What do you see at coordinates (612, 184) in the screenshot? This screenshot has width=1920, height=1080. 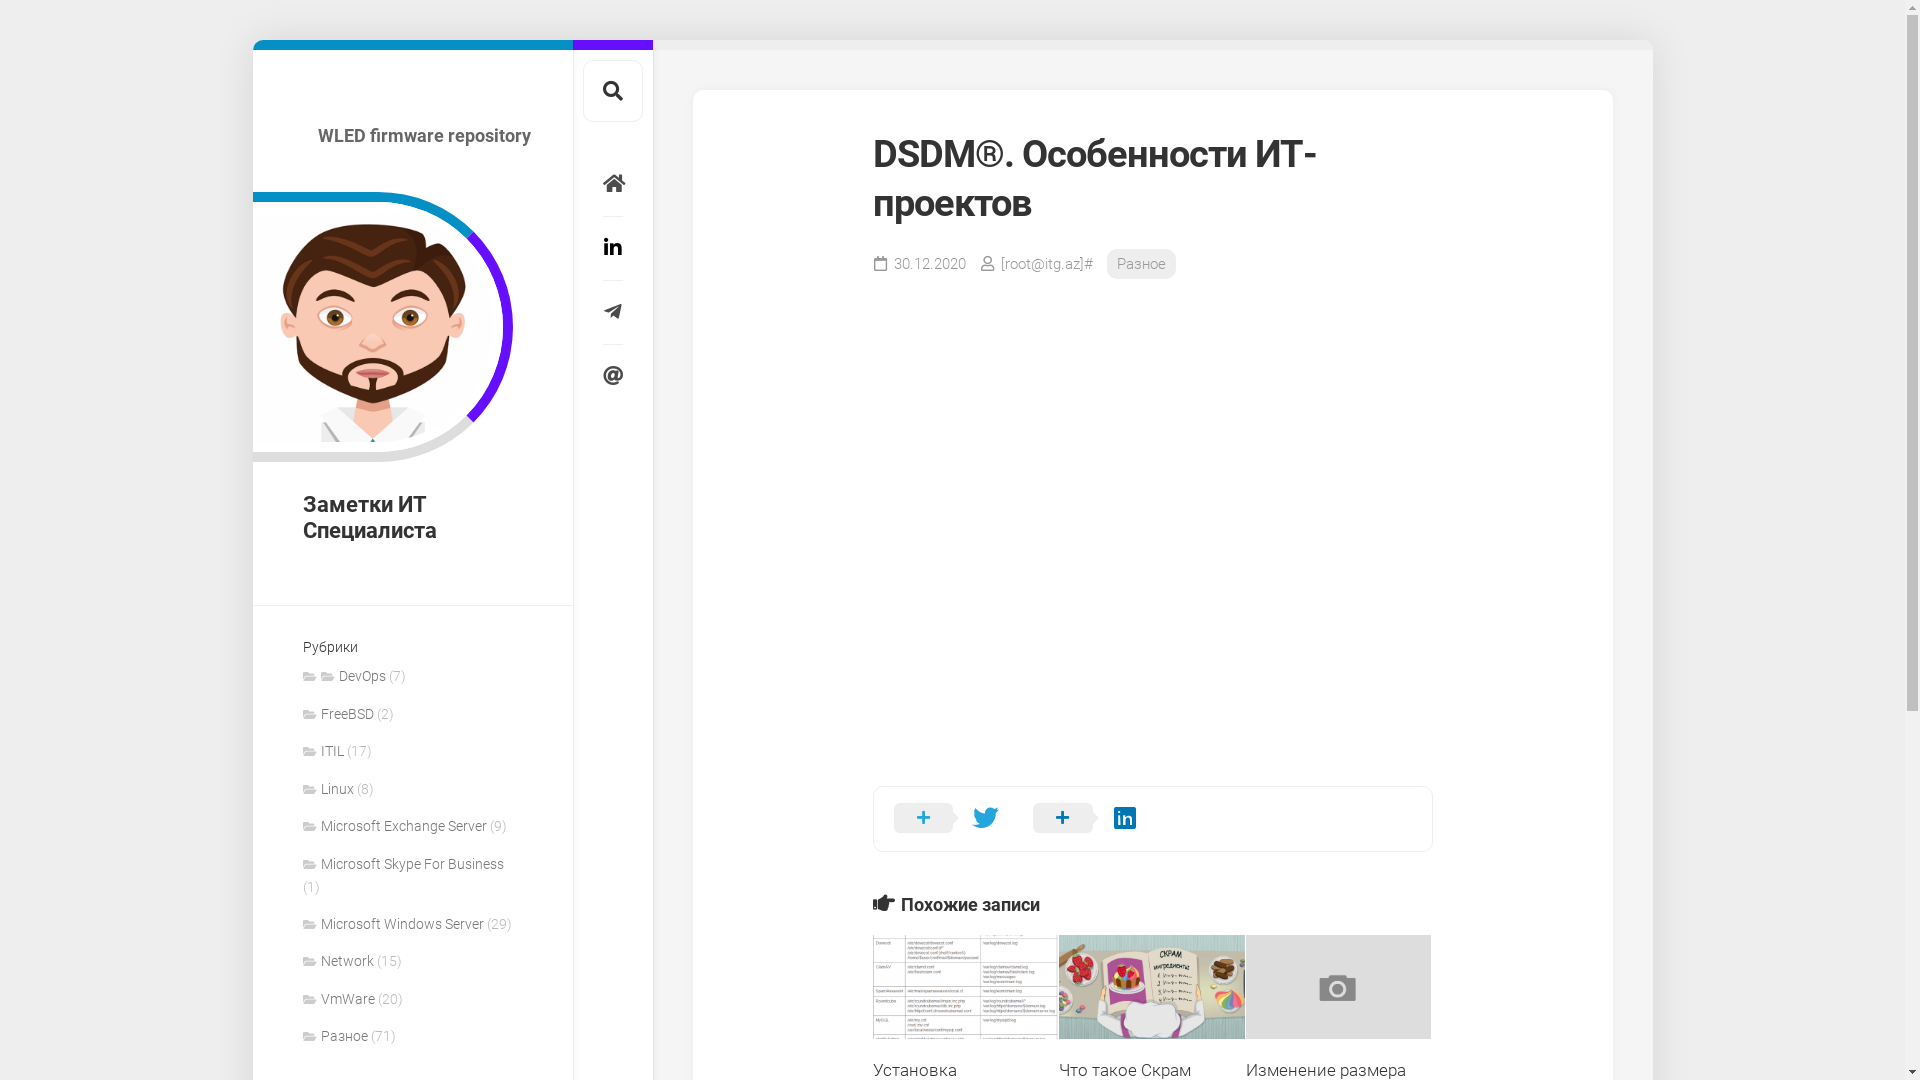 I see `Home` at bounding box center [612, 184].